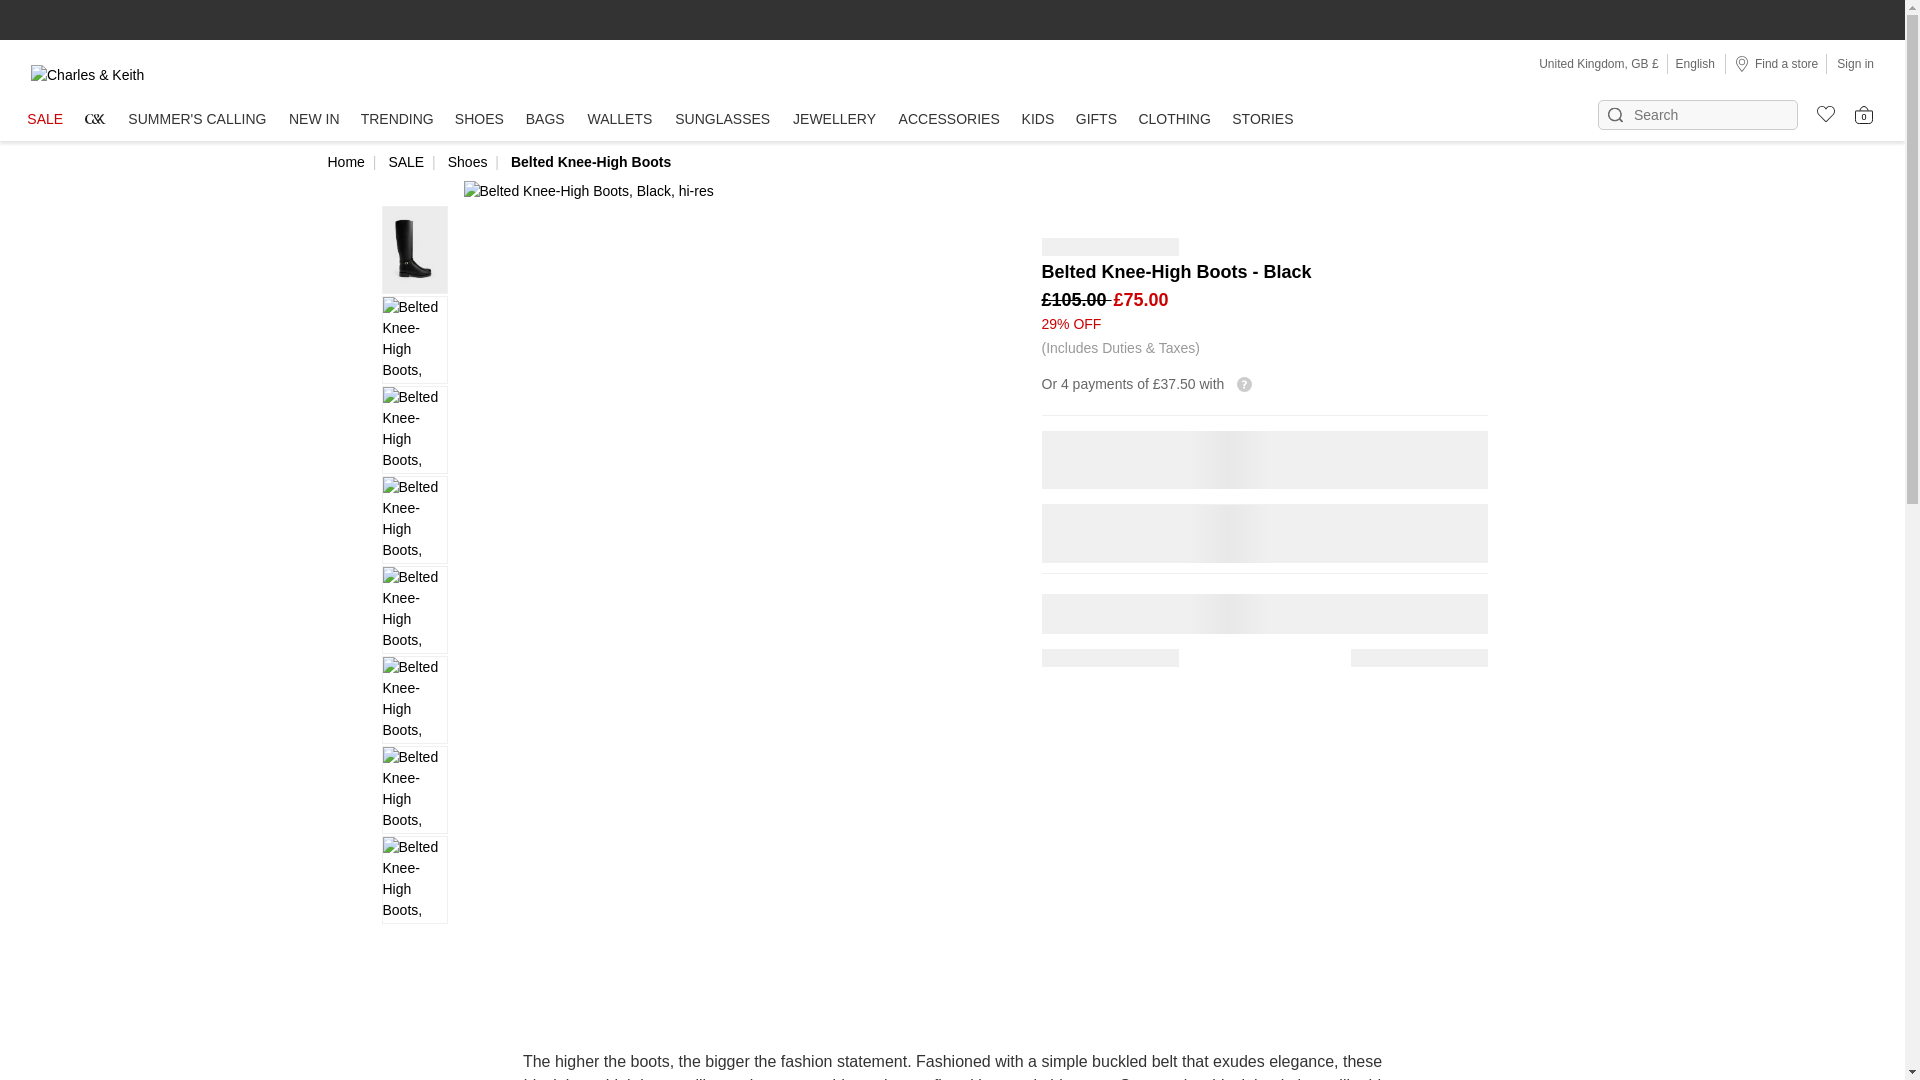  What do you see at coordinates (1096, 120) in the screenshot?
I see `GIFTS` at bounding box center [1096, 120].